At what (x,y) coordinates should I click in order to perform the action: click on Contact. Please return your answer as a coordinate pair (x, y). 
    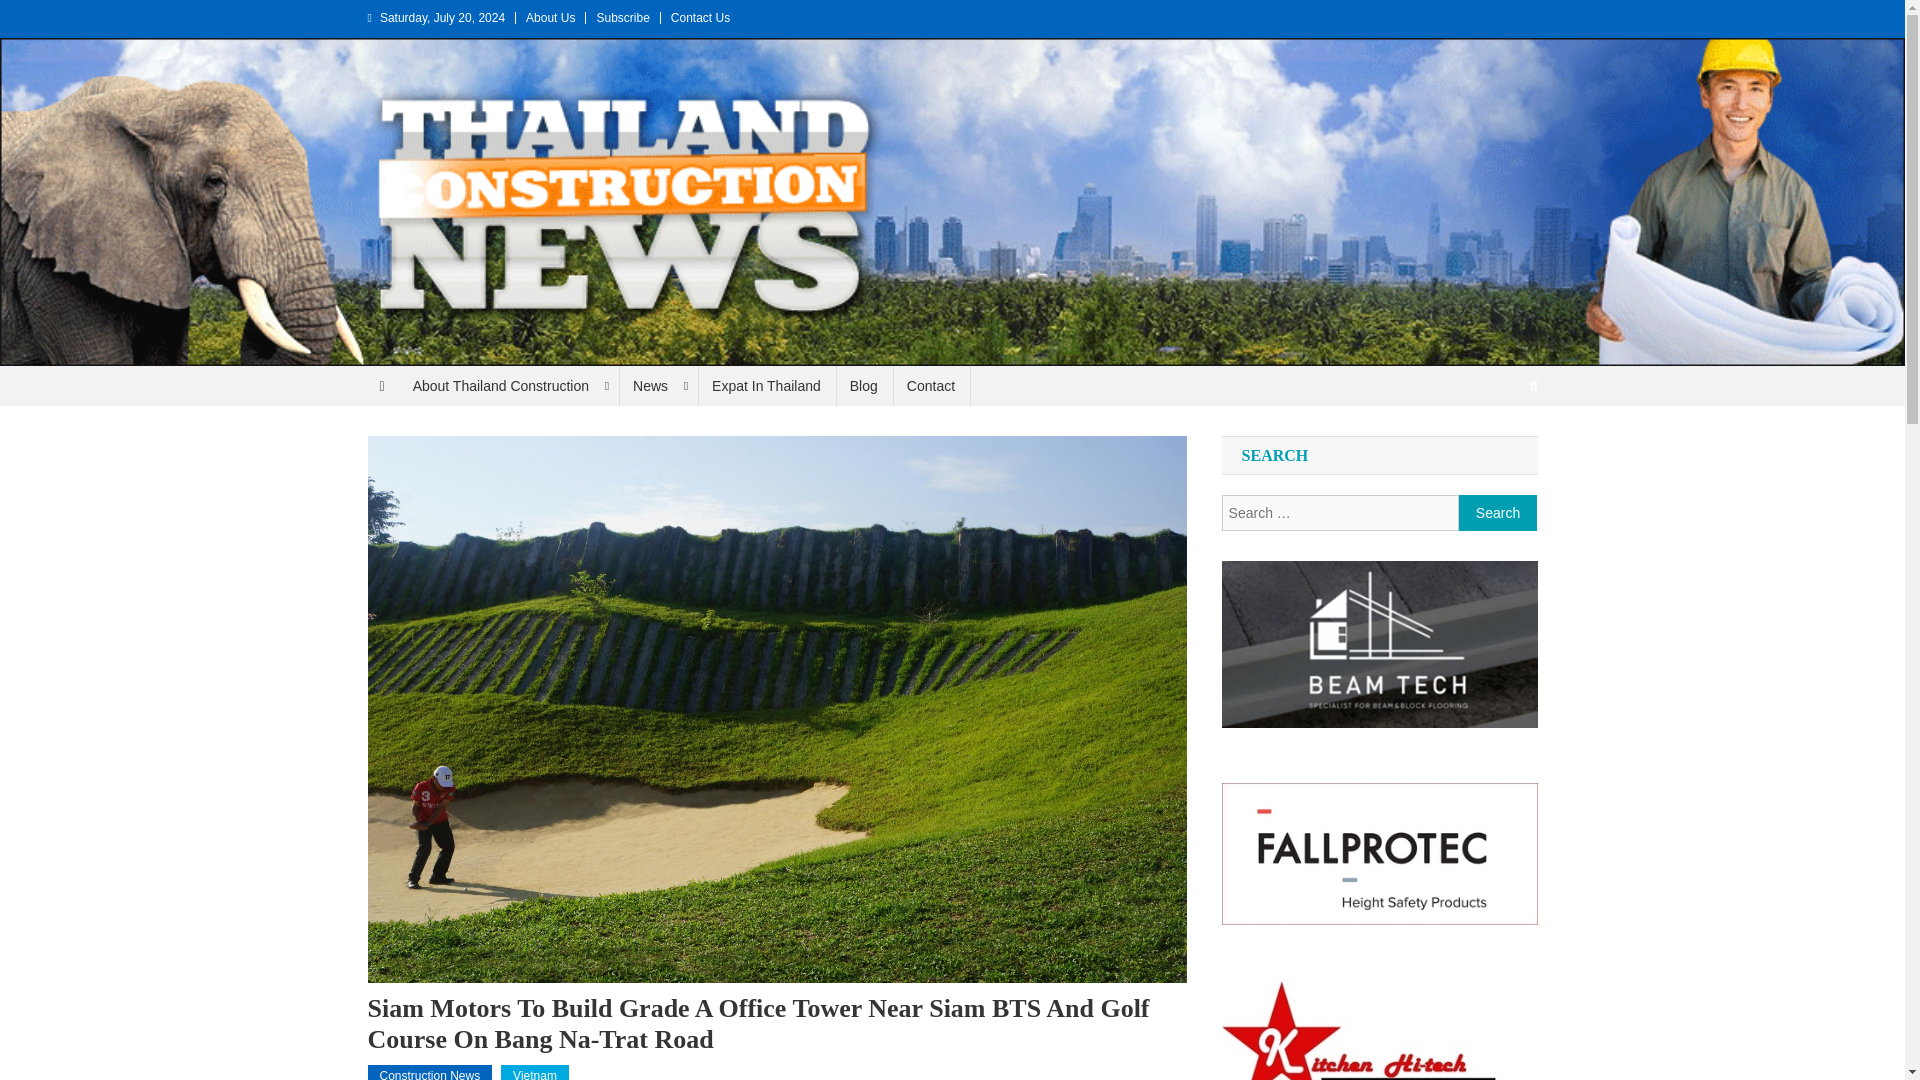
    Looking at the image, I should click on (930, 386).